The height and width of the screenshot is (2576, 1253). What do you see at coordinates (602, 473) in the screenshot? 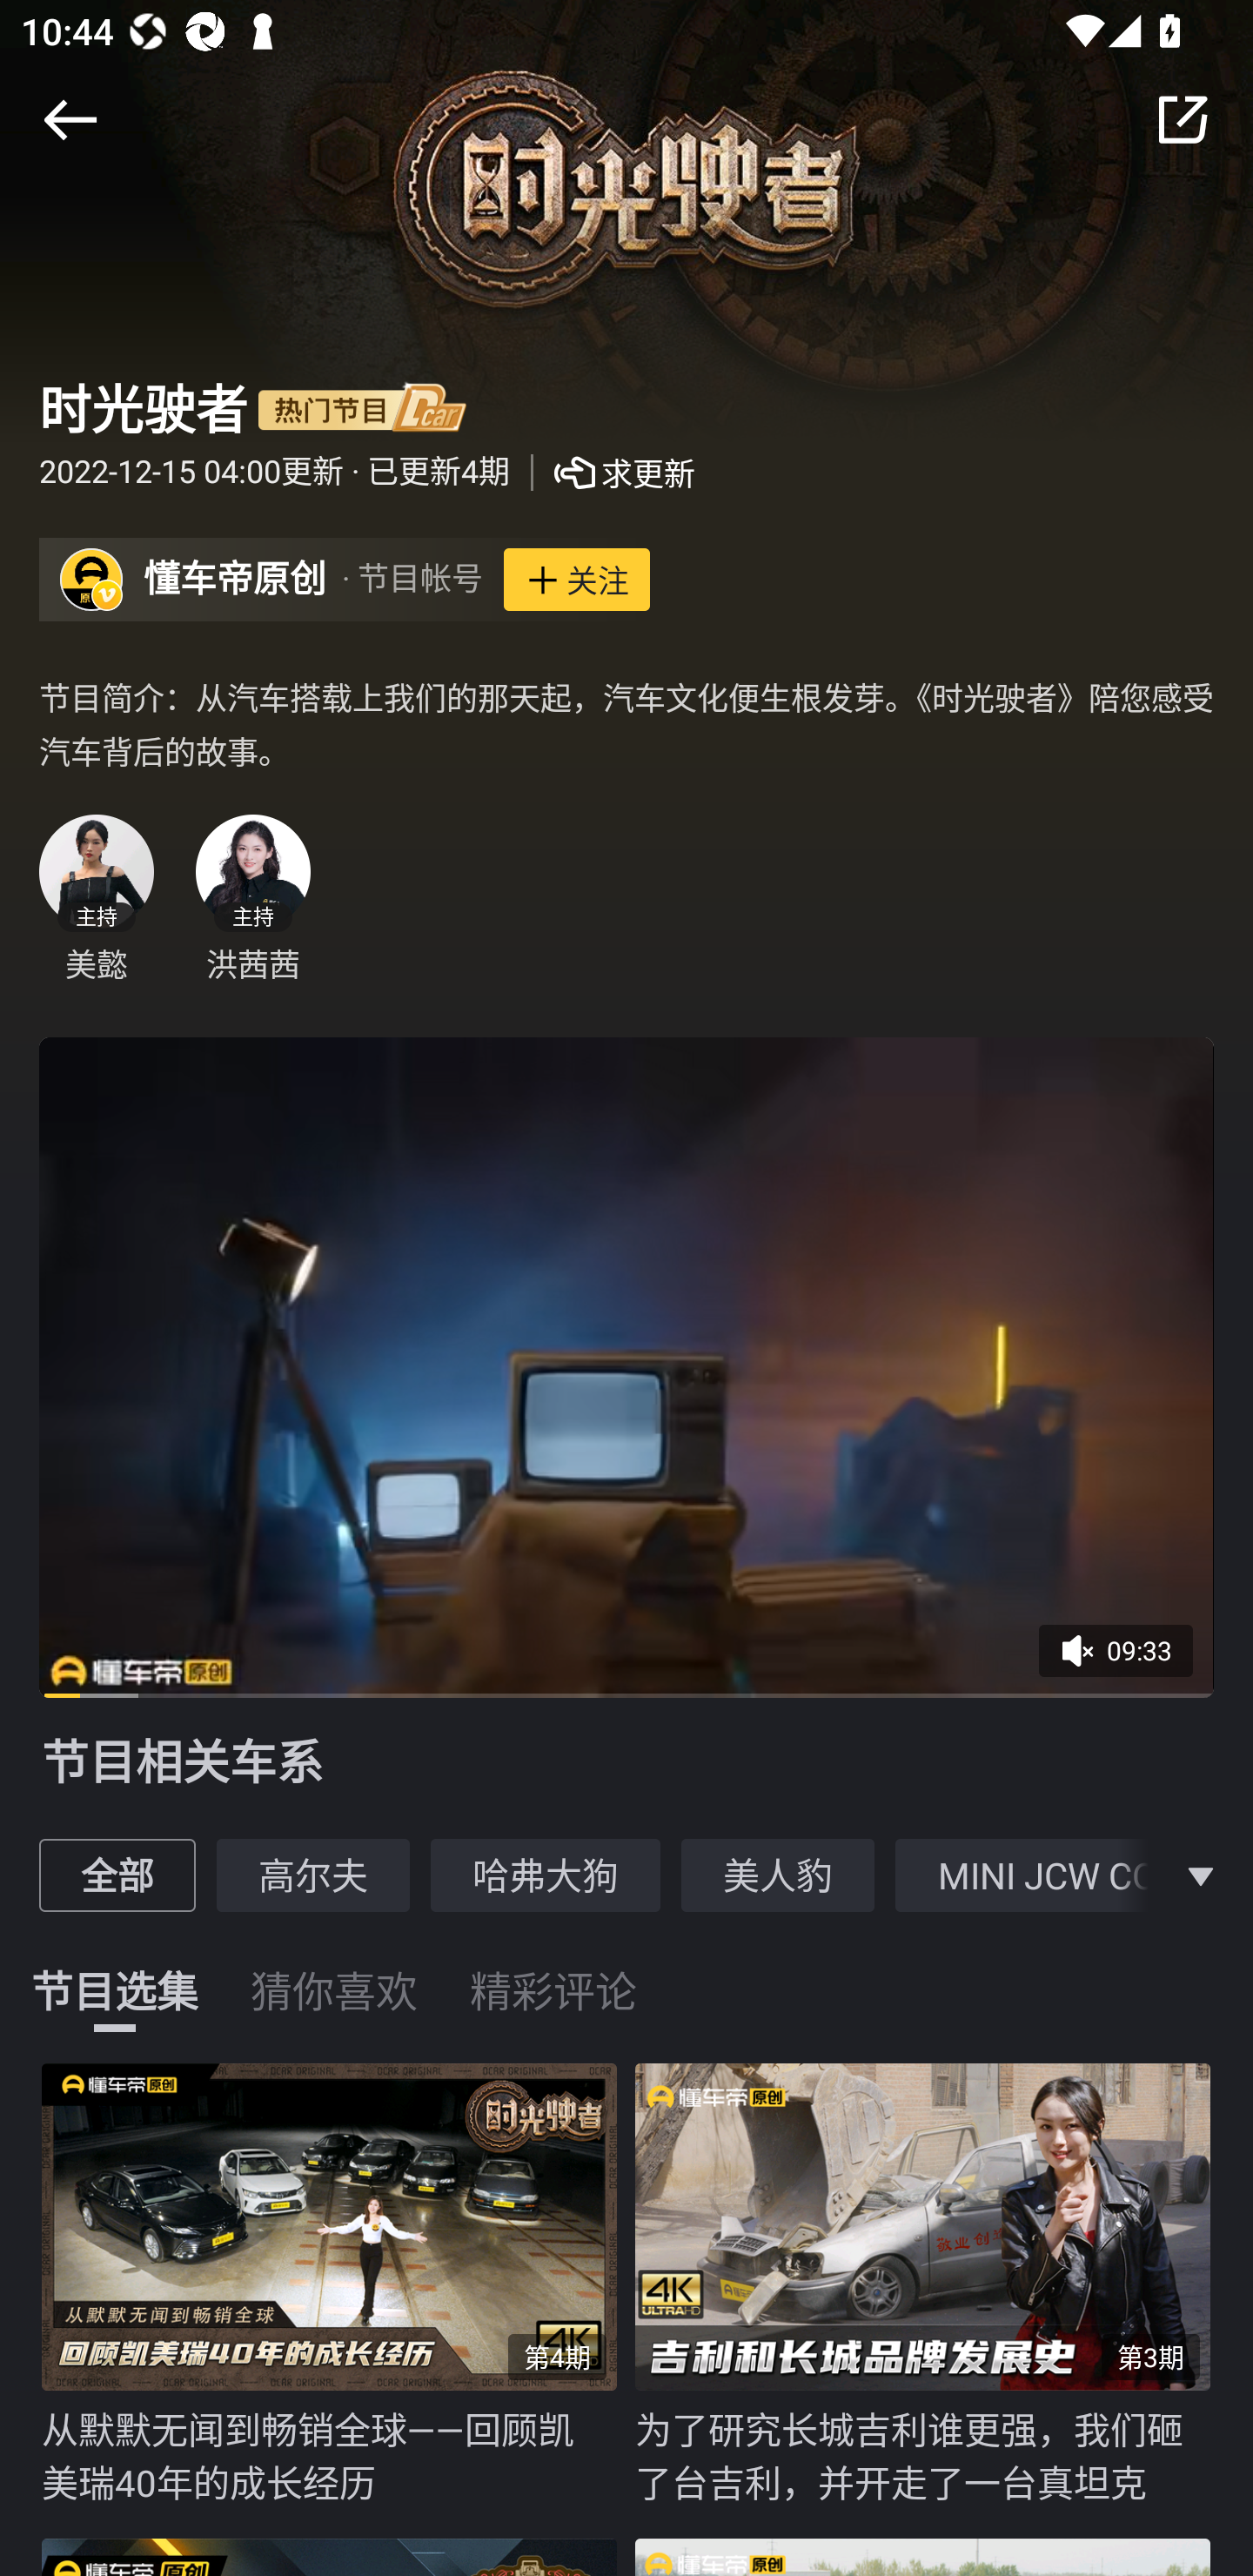
I see ` 求更新` at bounding box center [602, 473].